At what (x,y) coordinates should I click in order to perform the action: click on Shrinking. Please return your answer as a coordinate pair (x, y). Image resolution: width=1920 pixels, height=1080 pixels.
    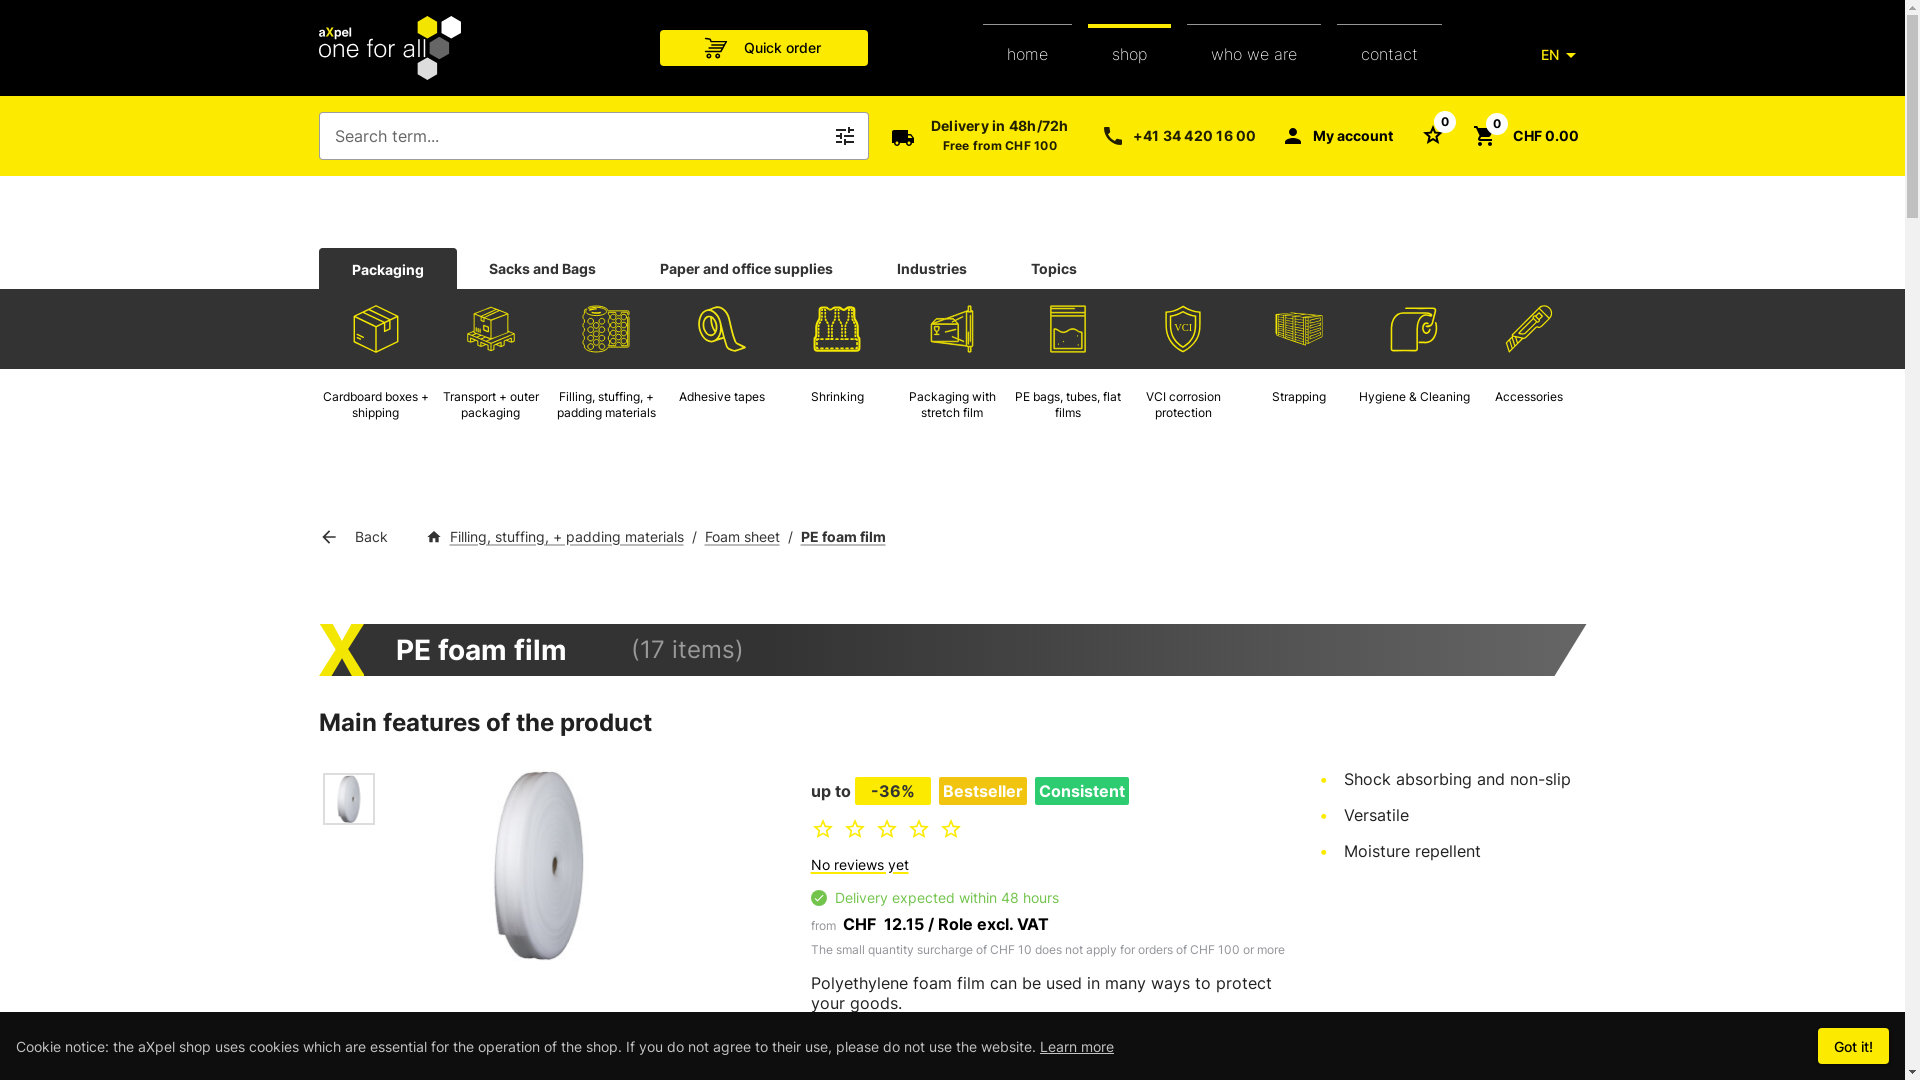
    Looking at the image, I should click on (837, 372).